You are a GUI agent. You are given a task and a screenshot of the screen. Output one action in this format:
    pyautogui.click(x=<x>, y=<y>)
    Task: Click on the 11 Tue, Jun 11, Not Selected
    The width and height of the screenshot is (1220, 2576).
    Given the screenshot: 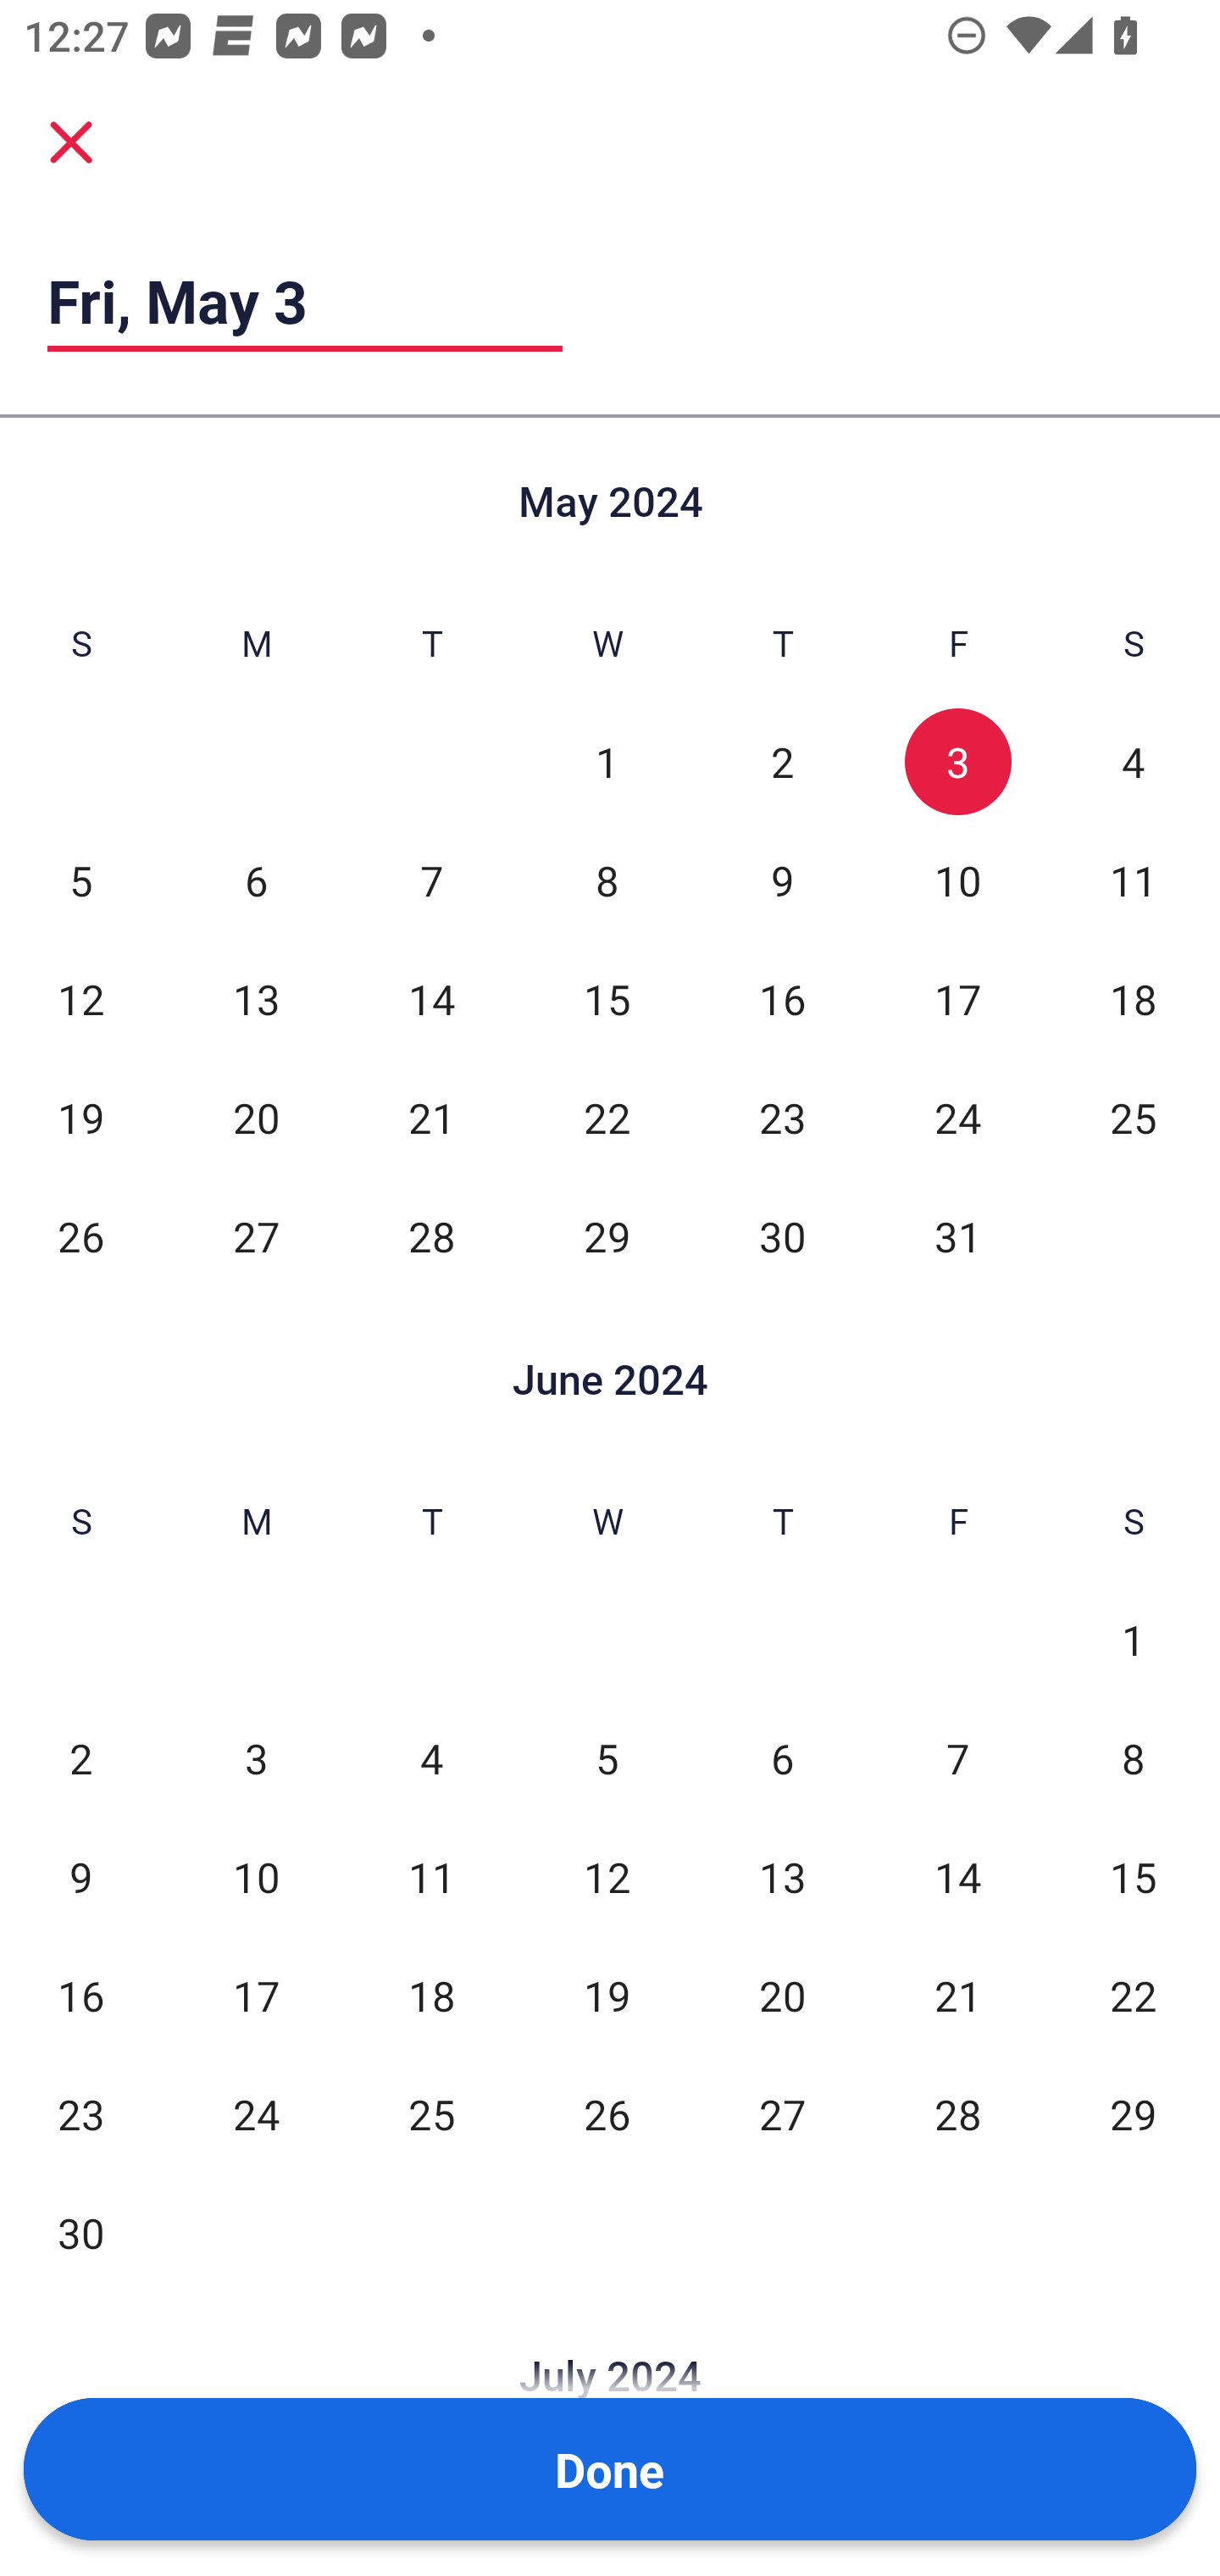 What is the action you would take?
    pyautogui.click(x=432, y=1878)
    